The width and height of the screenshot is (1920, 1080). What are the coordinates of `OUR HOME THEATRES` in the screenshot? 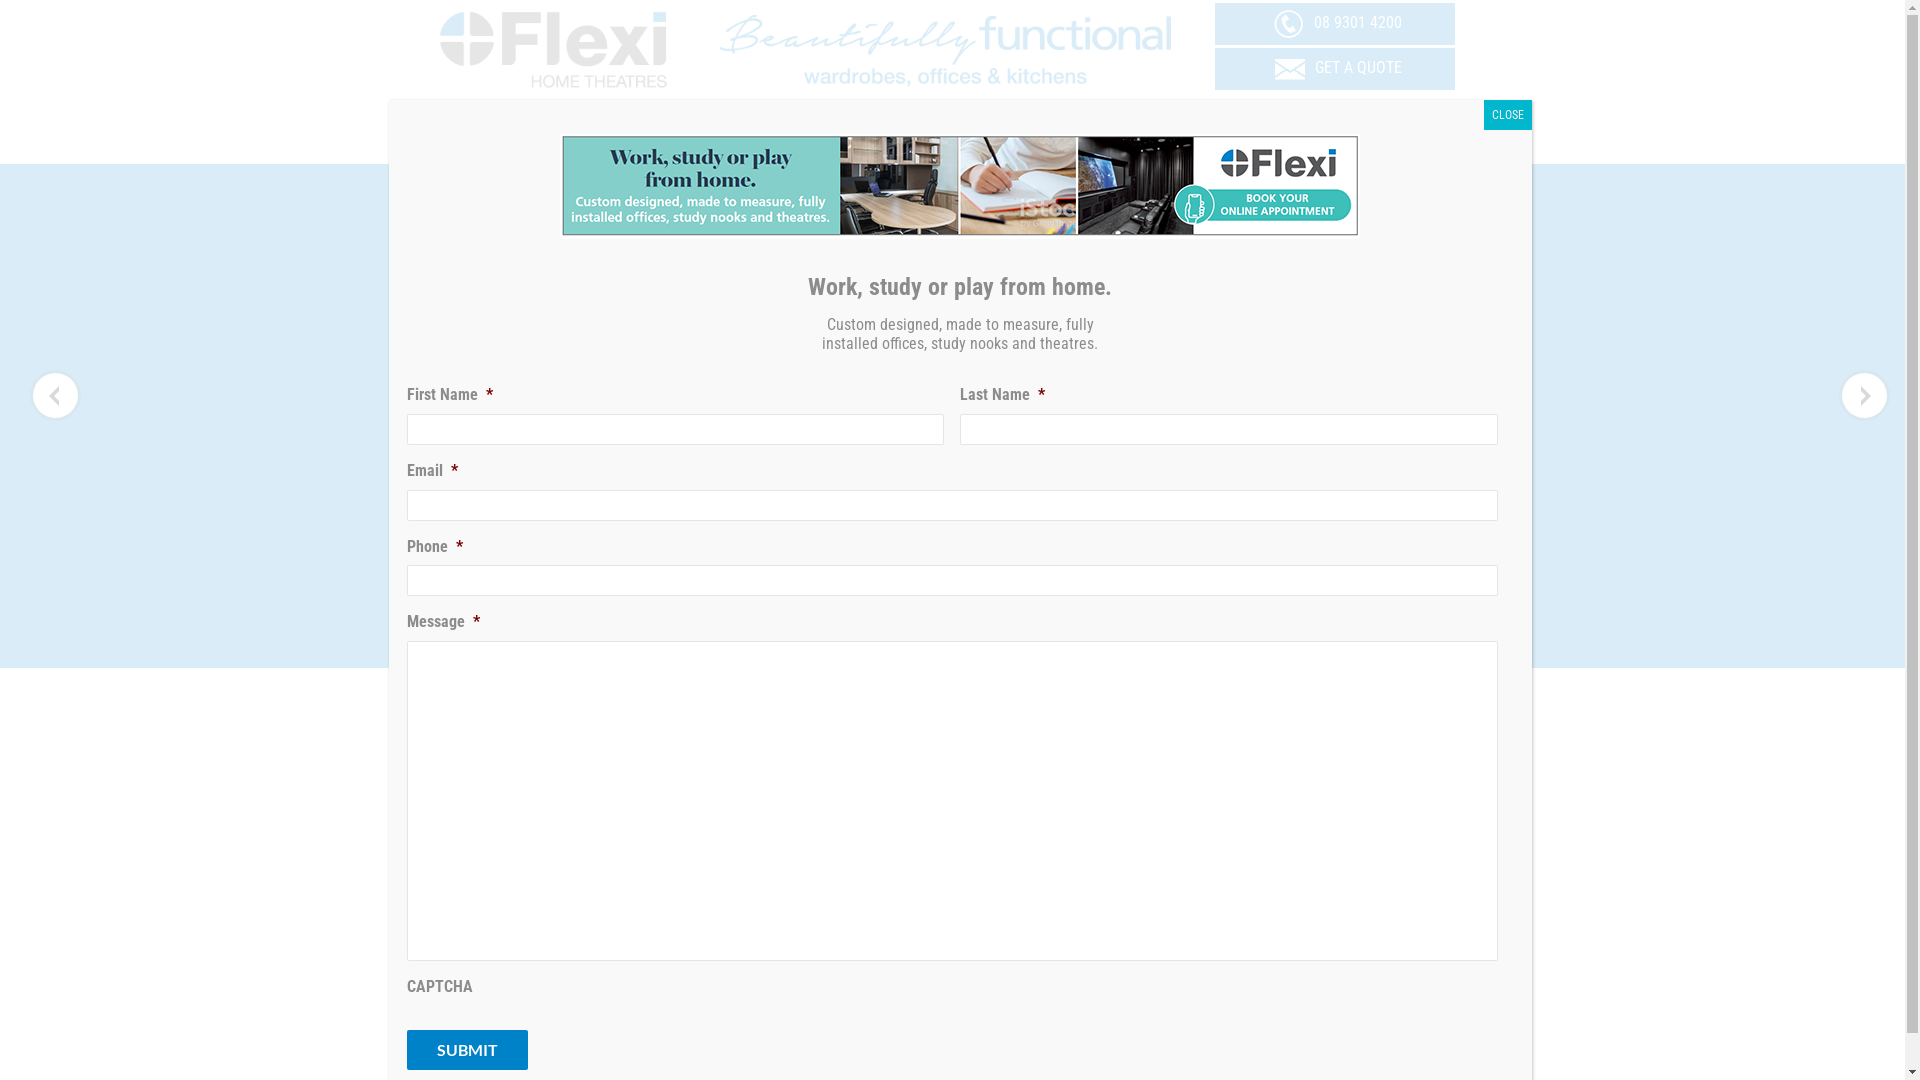 It's located at (906, 644).